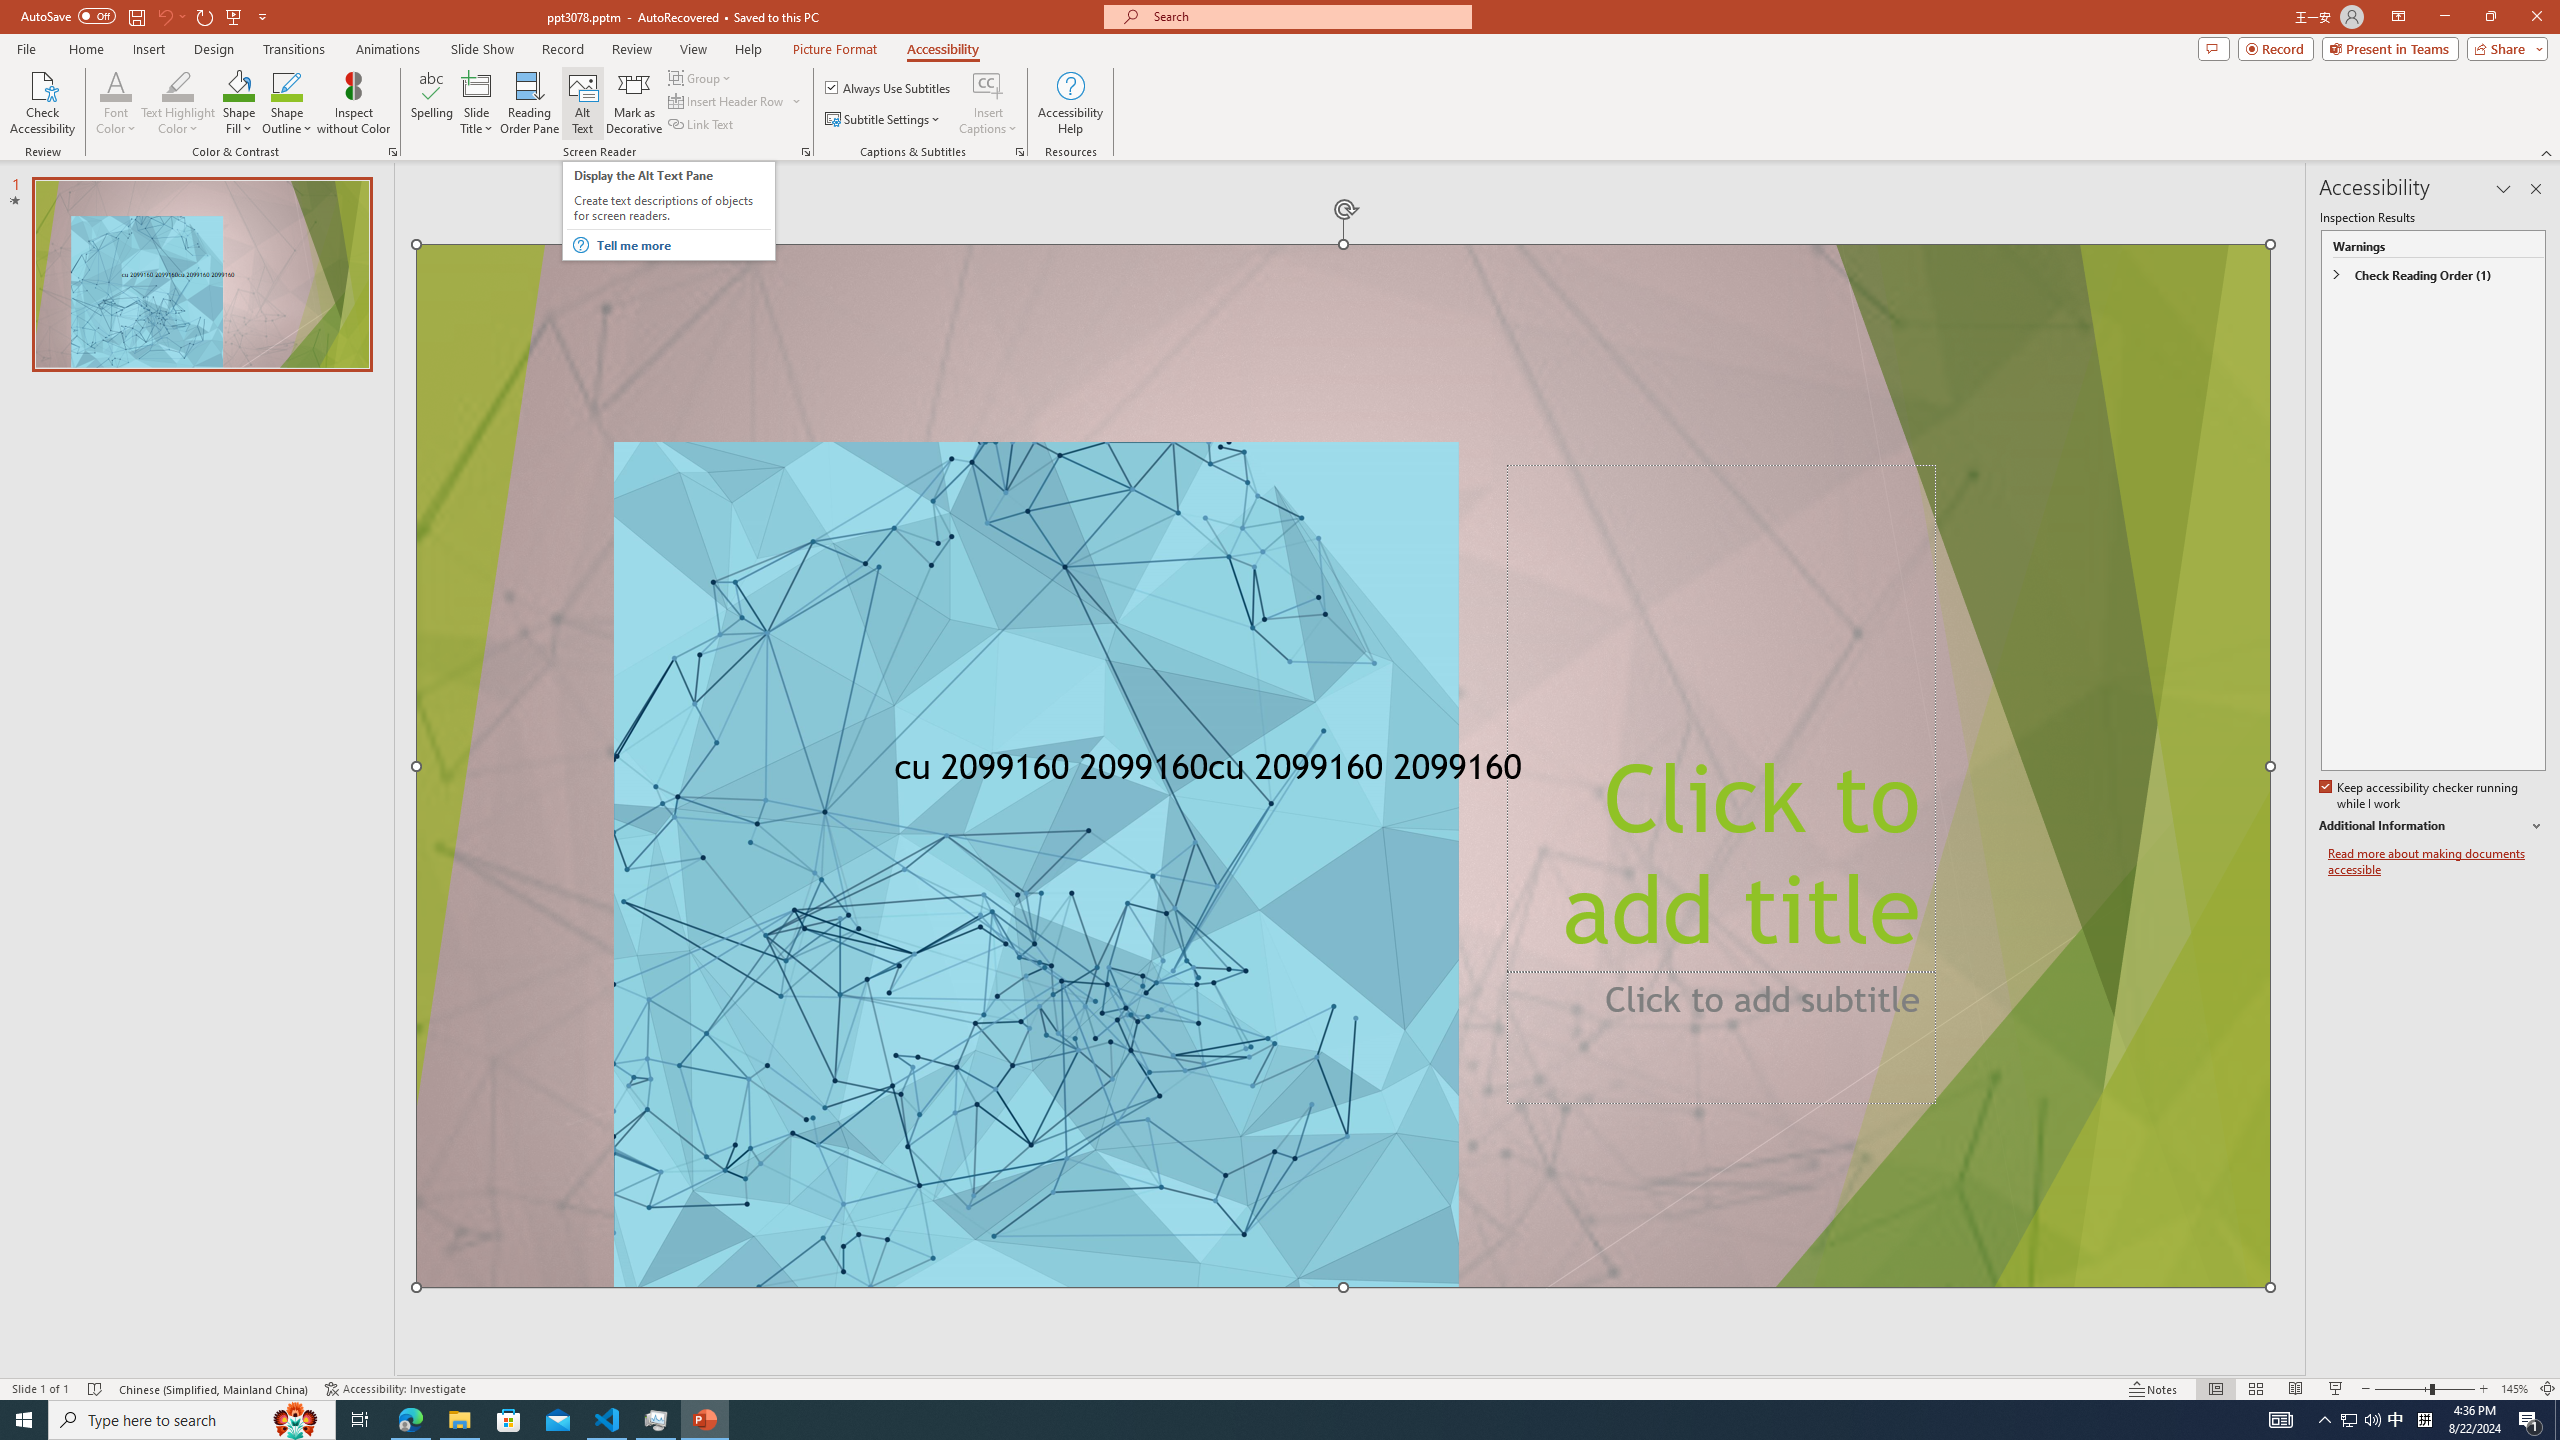  I want to click on Accessibility Help, so click(1070, 103).